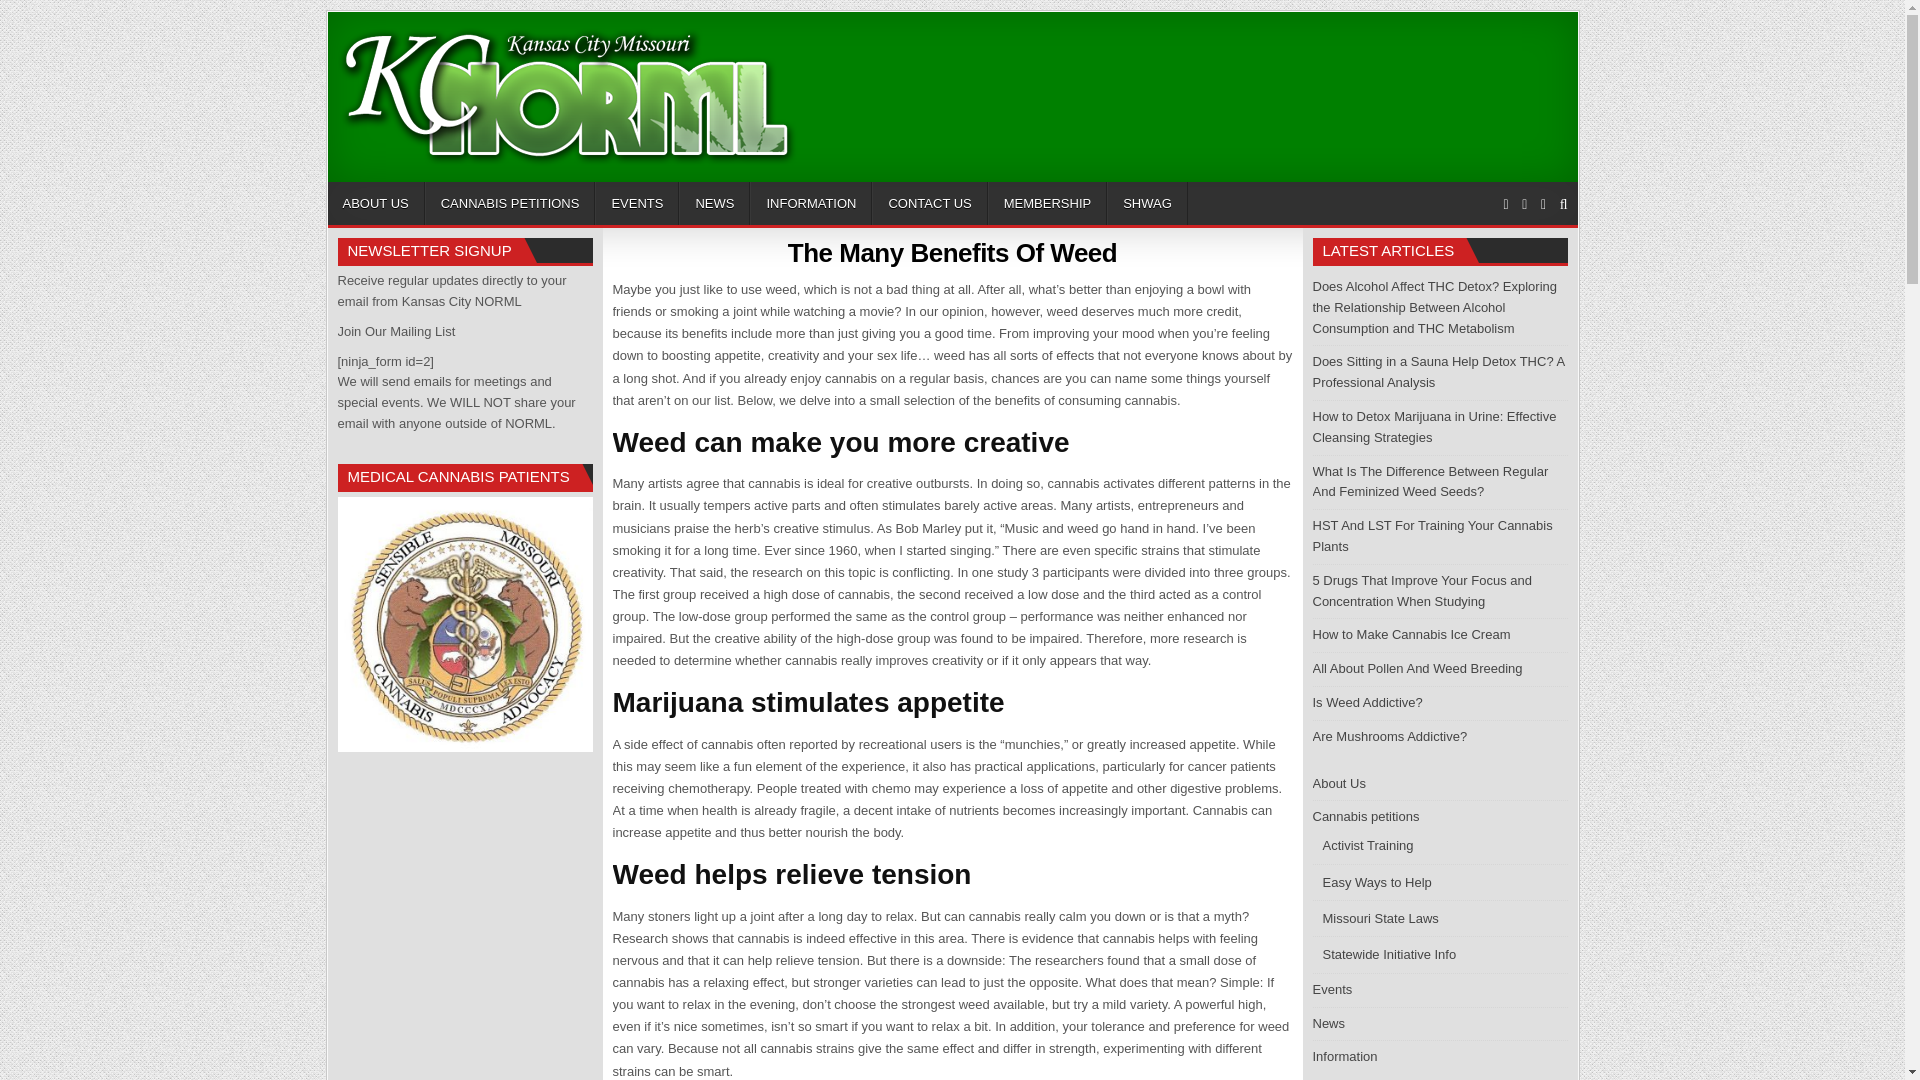  What do you see at coordinates (952, 252) in the screenshot?
I see `The Many Benefits Of Weed` at bounding box center [952, 252].